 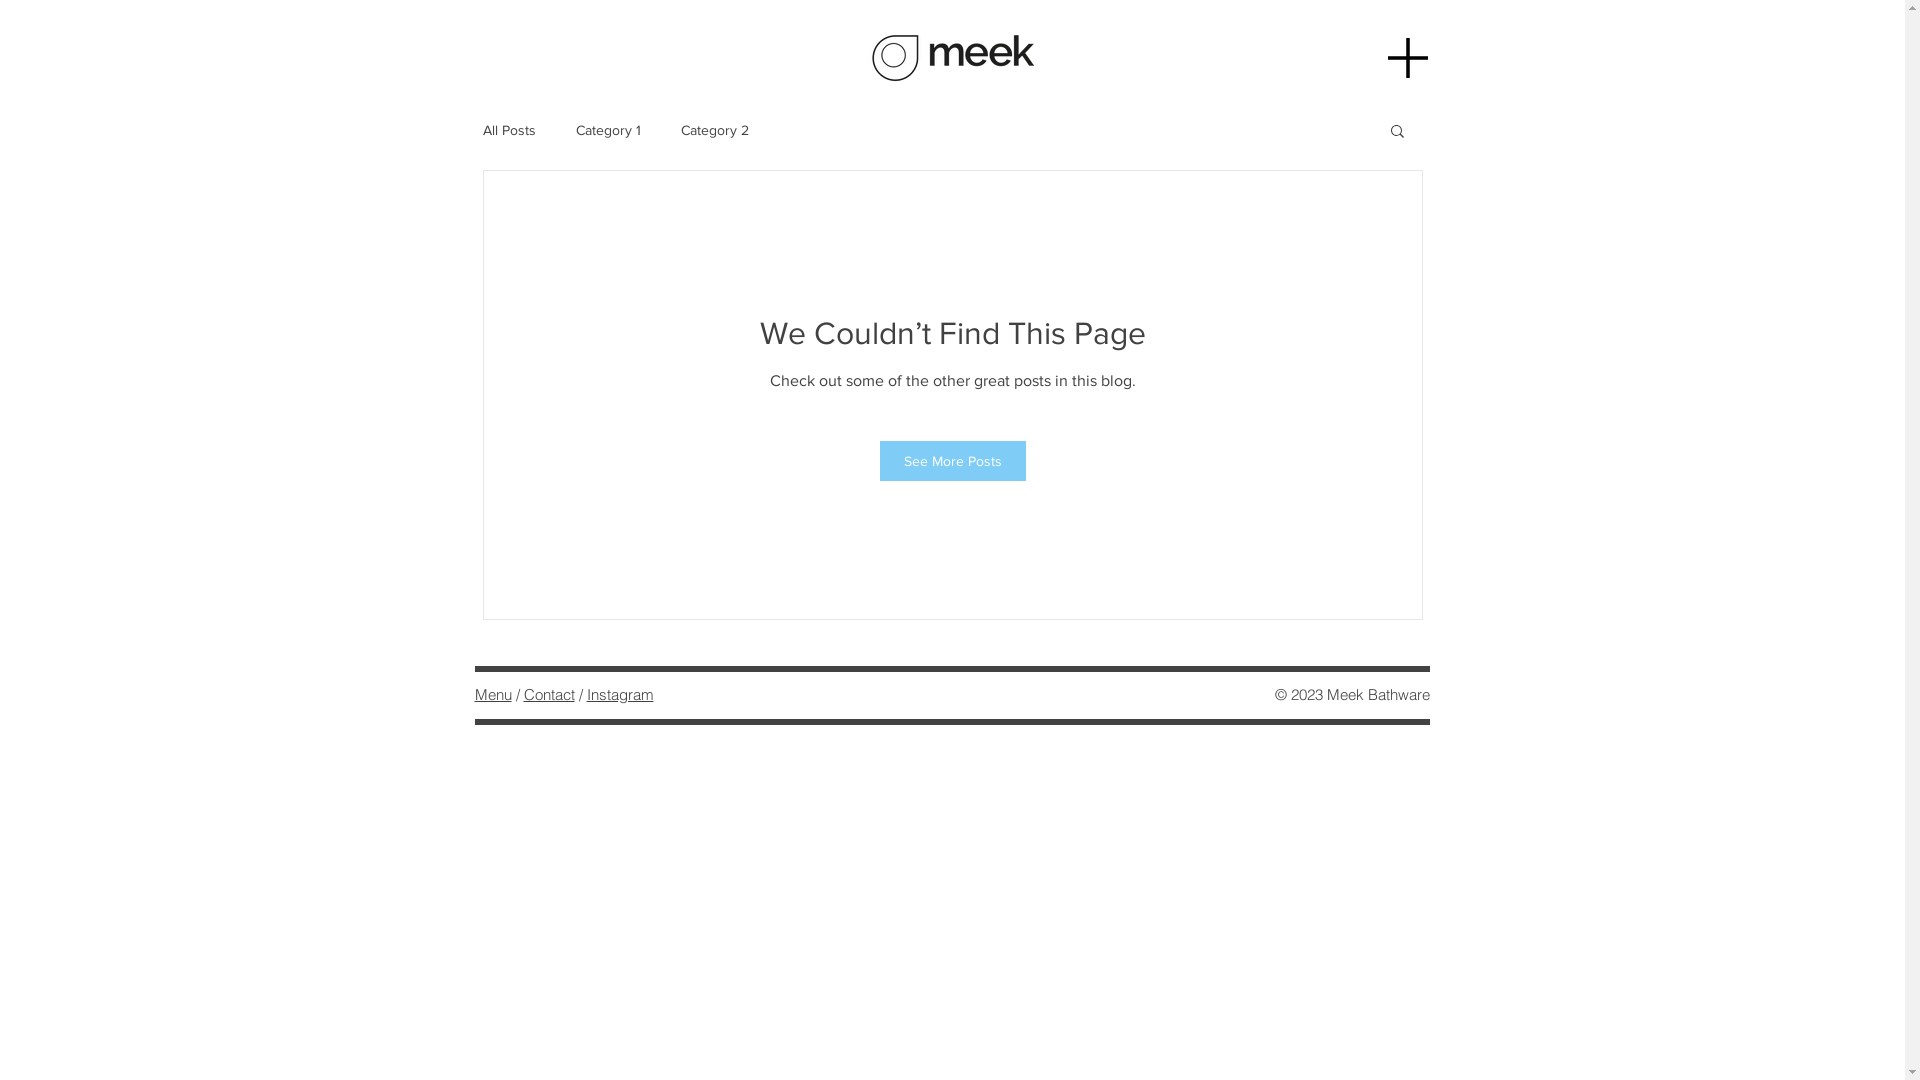 I want to click on See More Posts, so click(x=953, y=461).